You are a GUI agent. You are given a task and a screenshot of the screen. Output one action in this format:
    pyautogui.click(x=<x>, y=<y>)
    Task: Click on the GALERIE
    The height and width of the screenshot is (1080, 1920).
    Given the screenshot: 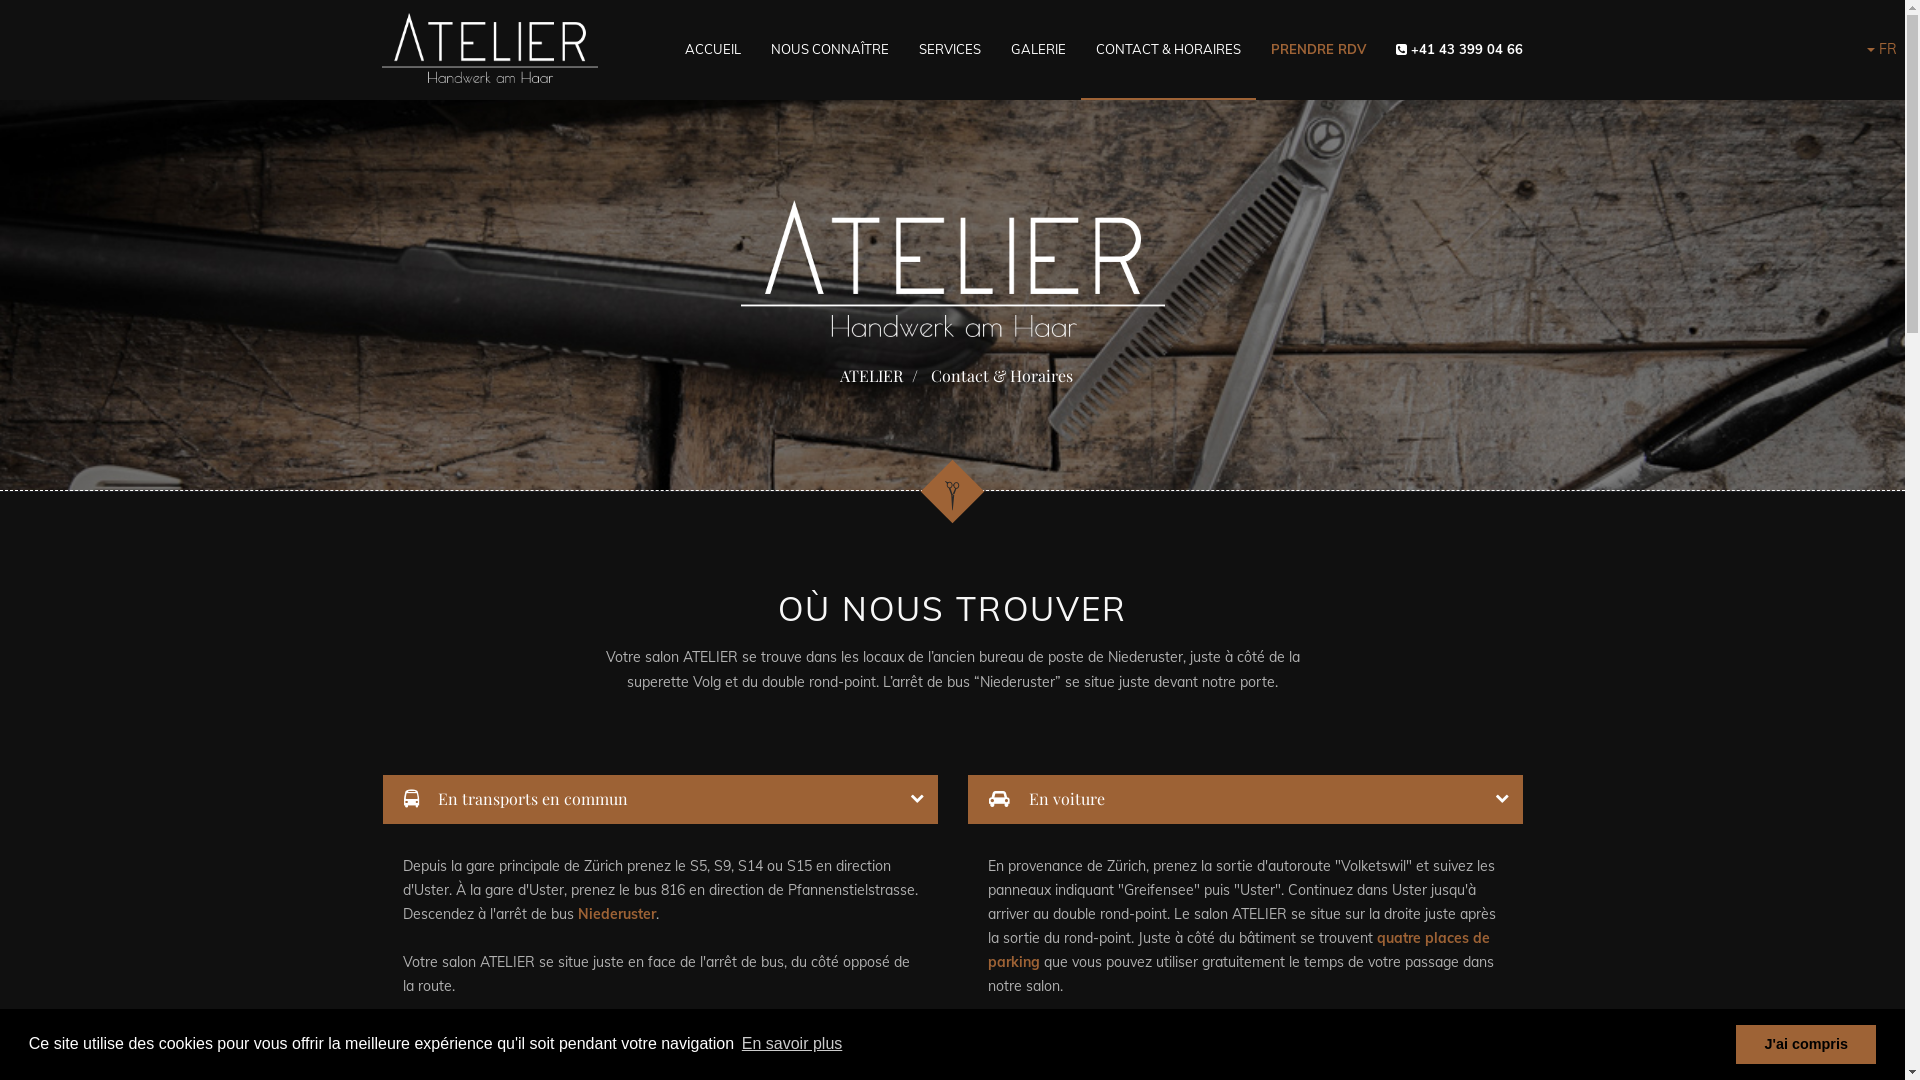 What is the action you would take?
    pyautogui.click(x=1038, y=49)
    